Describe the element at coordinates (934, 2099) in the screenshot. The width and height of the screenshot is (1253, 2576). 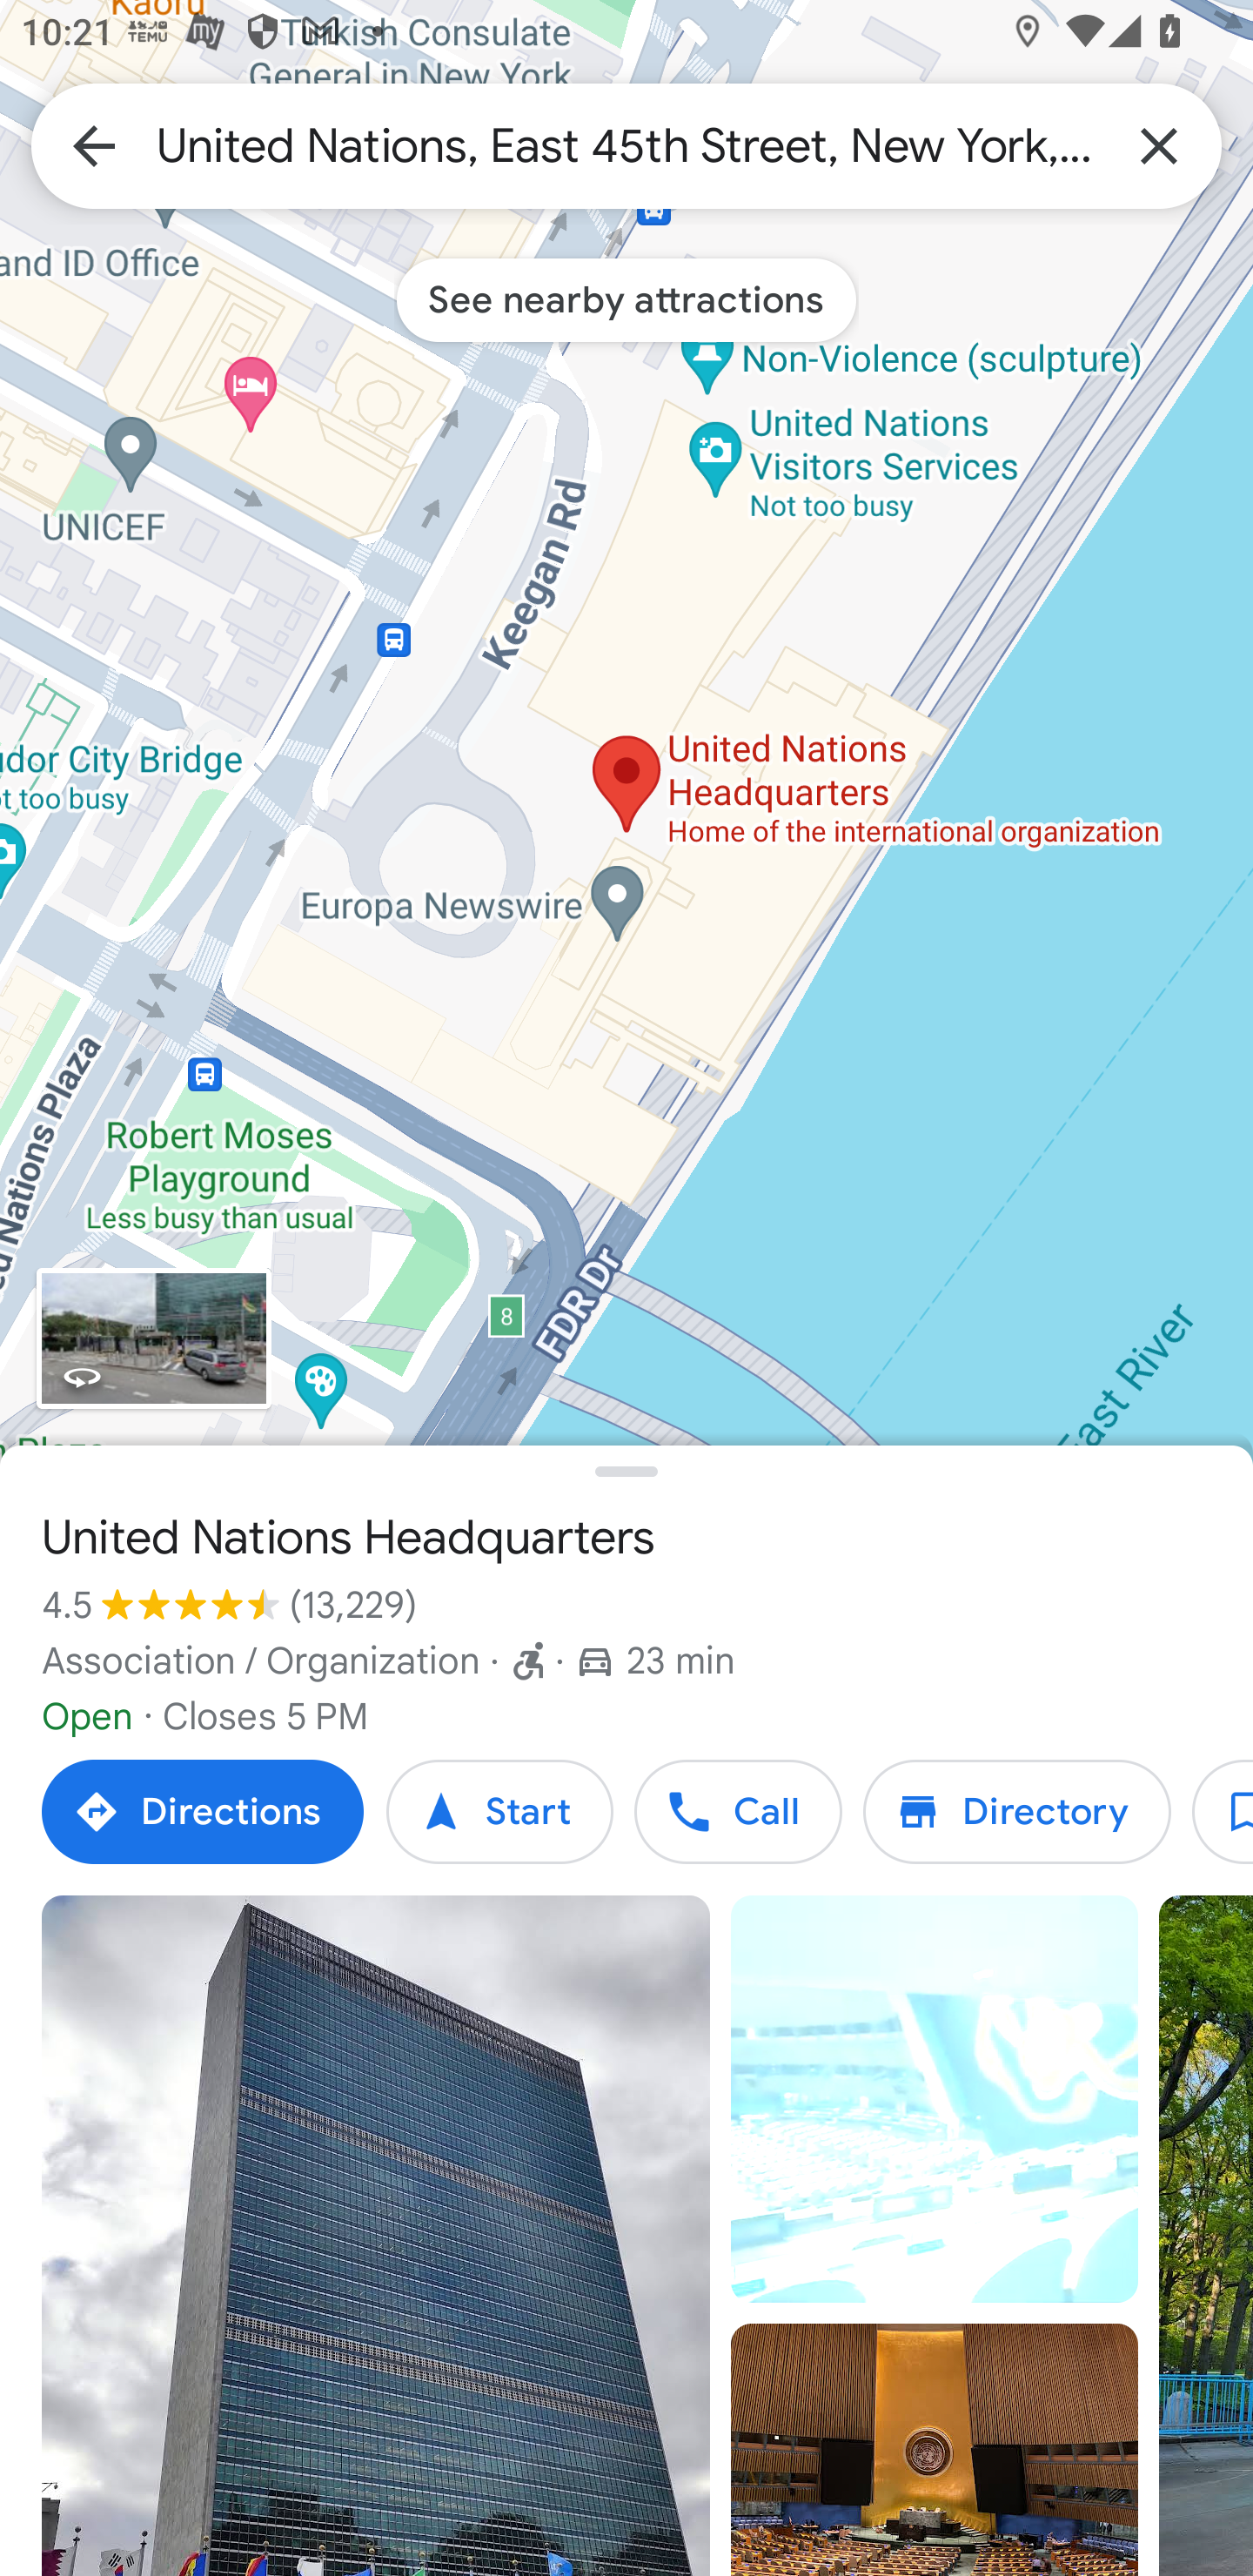
I see `Video` at that location.